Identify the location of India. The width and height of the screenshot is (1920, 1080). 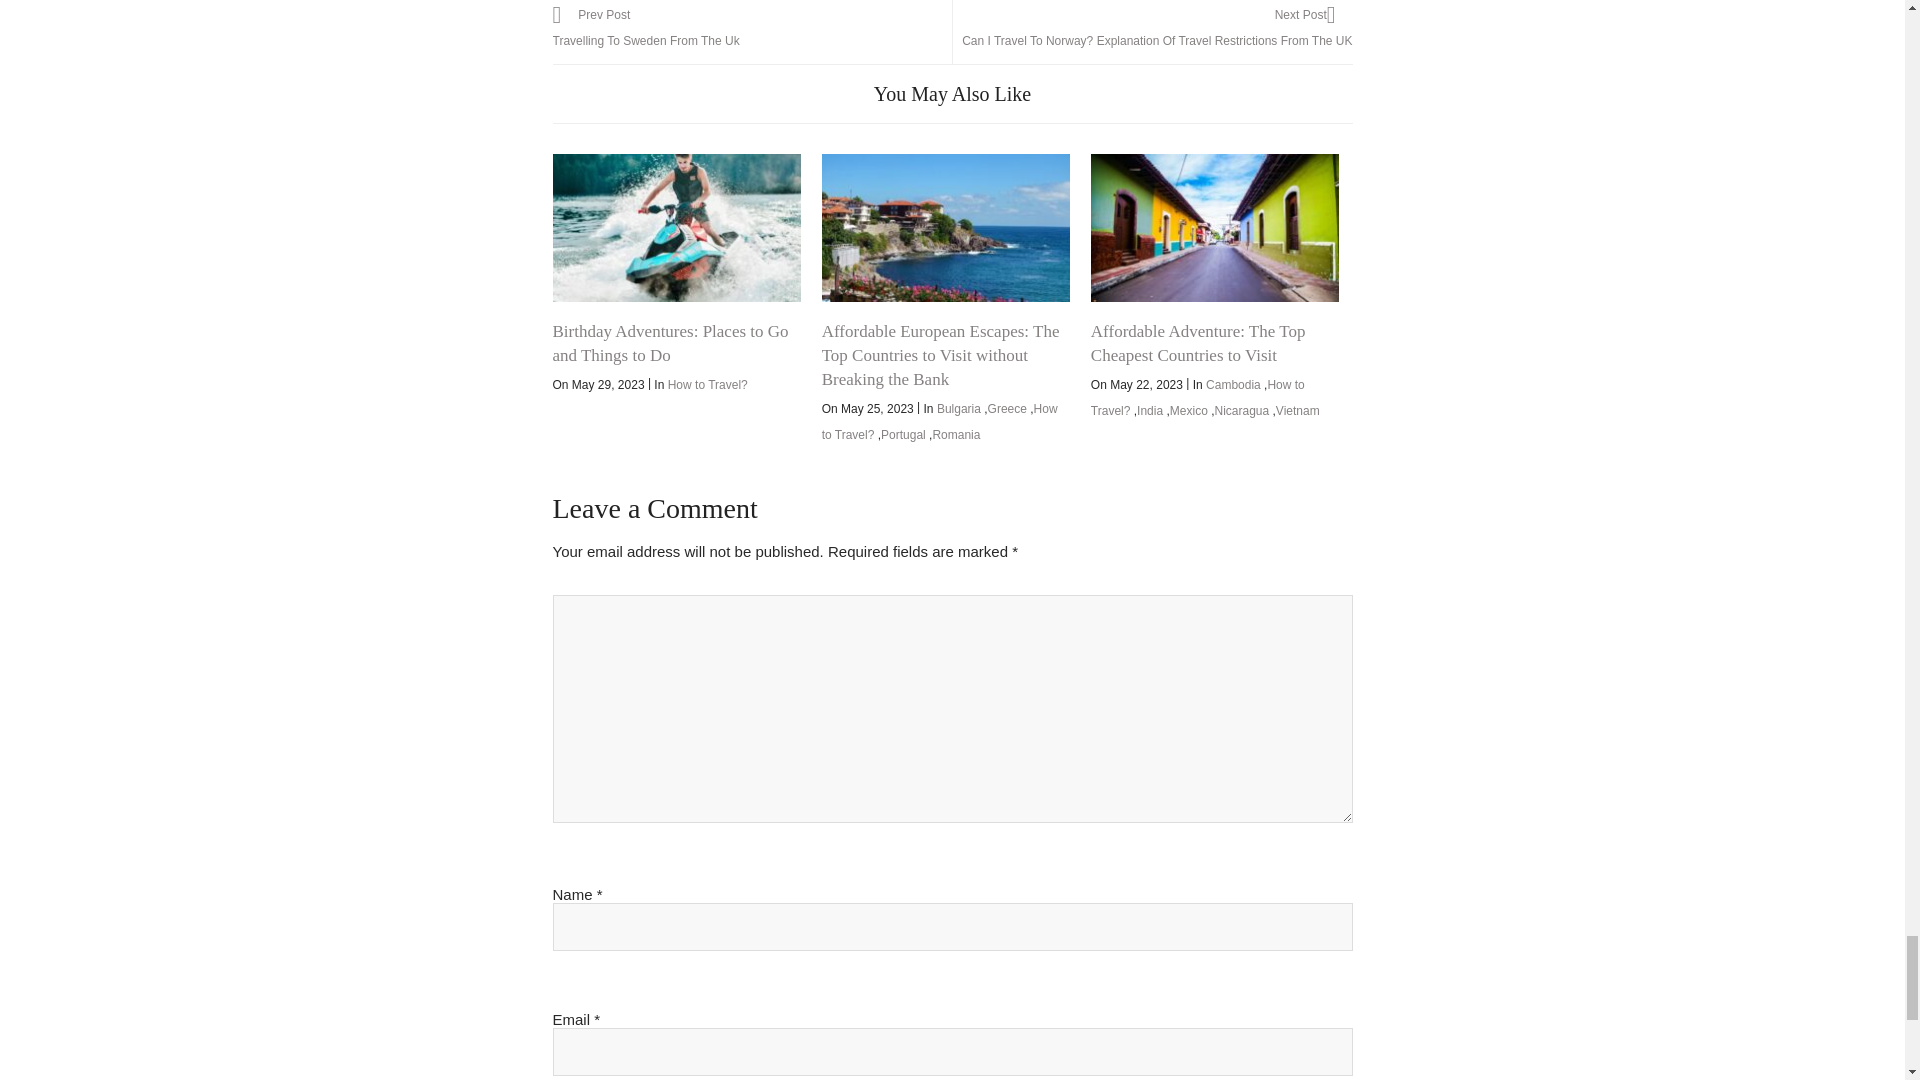
(1150, 410).